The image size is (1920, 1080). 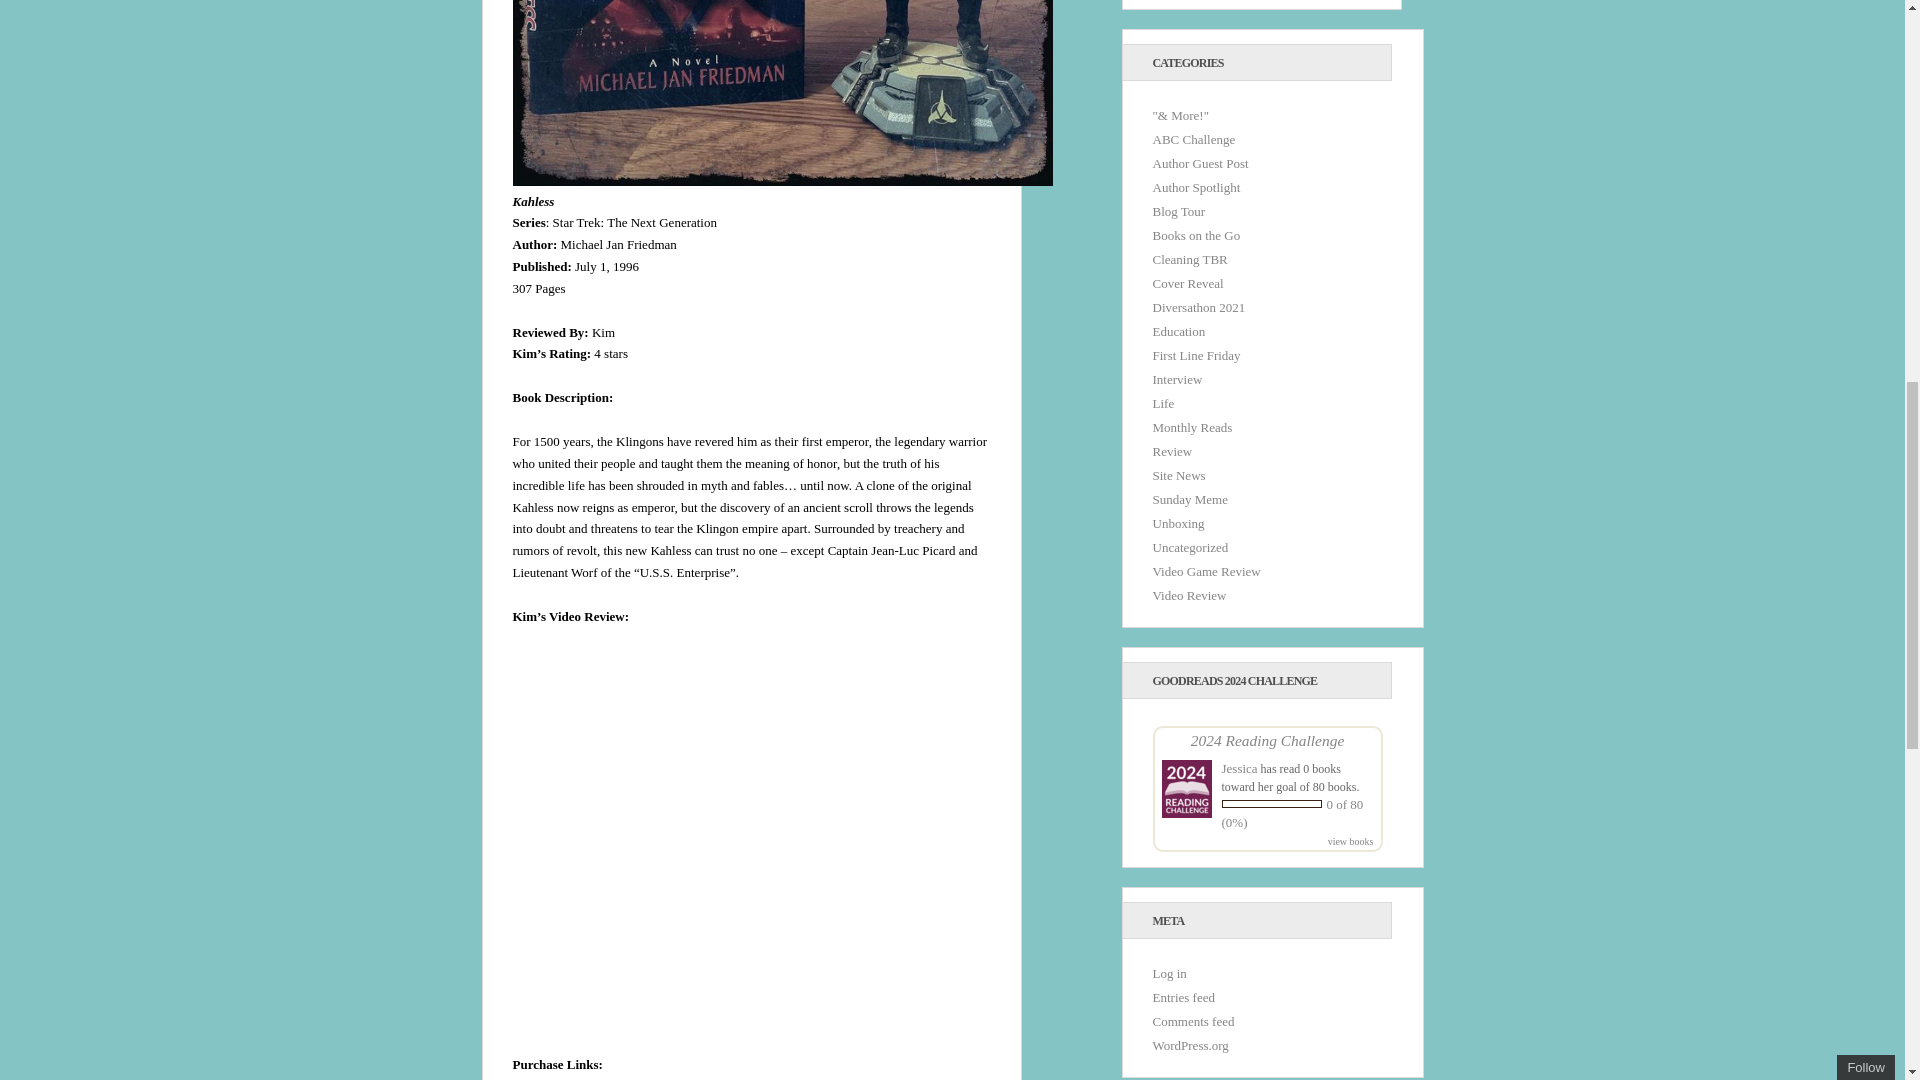 What do you see at coordinates (1196, 235) in the screenshot?
I see `Books on the Go` at bounding box center [1196, 235].